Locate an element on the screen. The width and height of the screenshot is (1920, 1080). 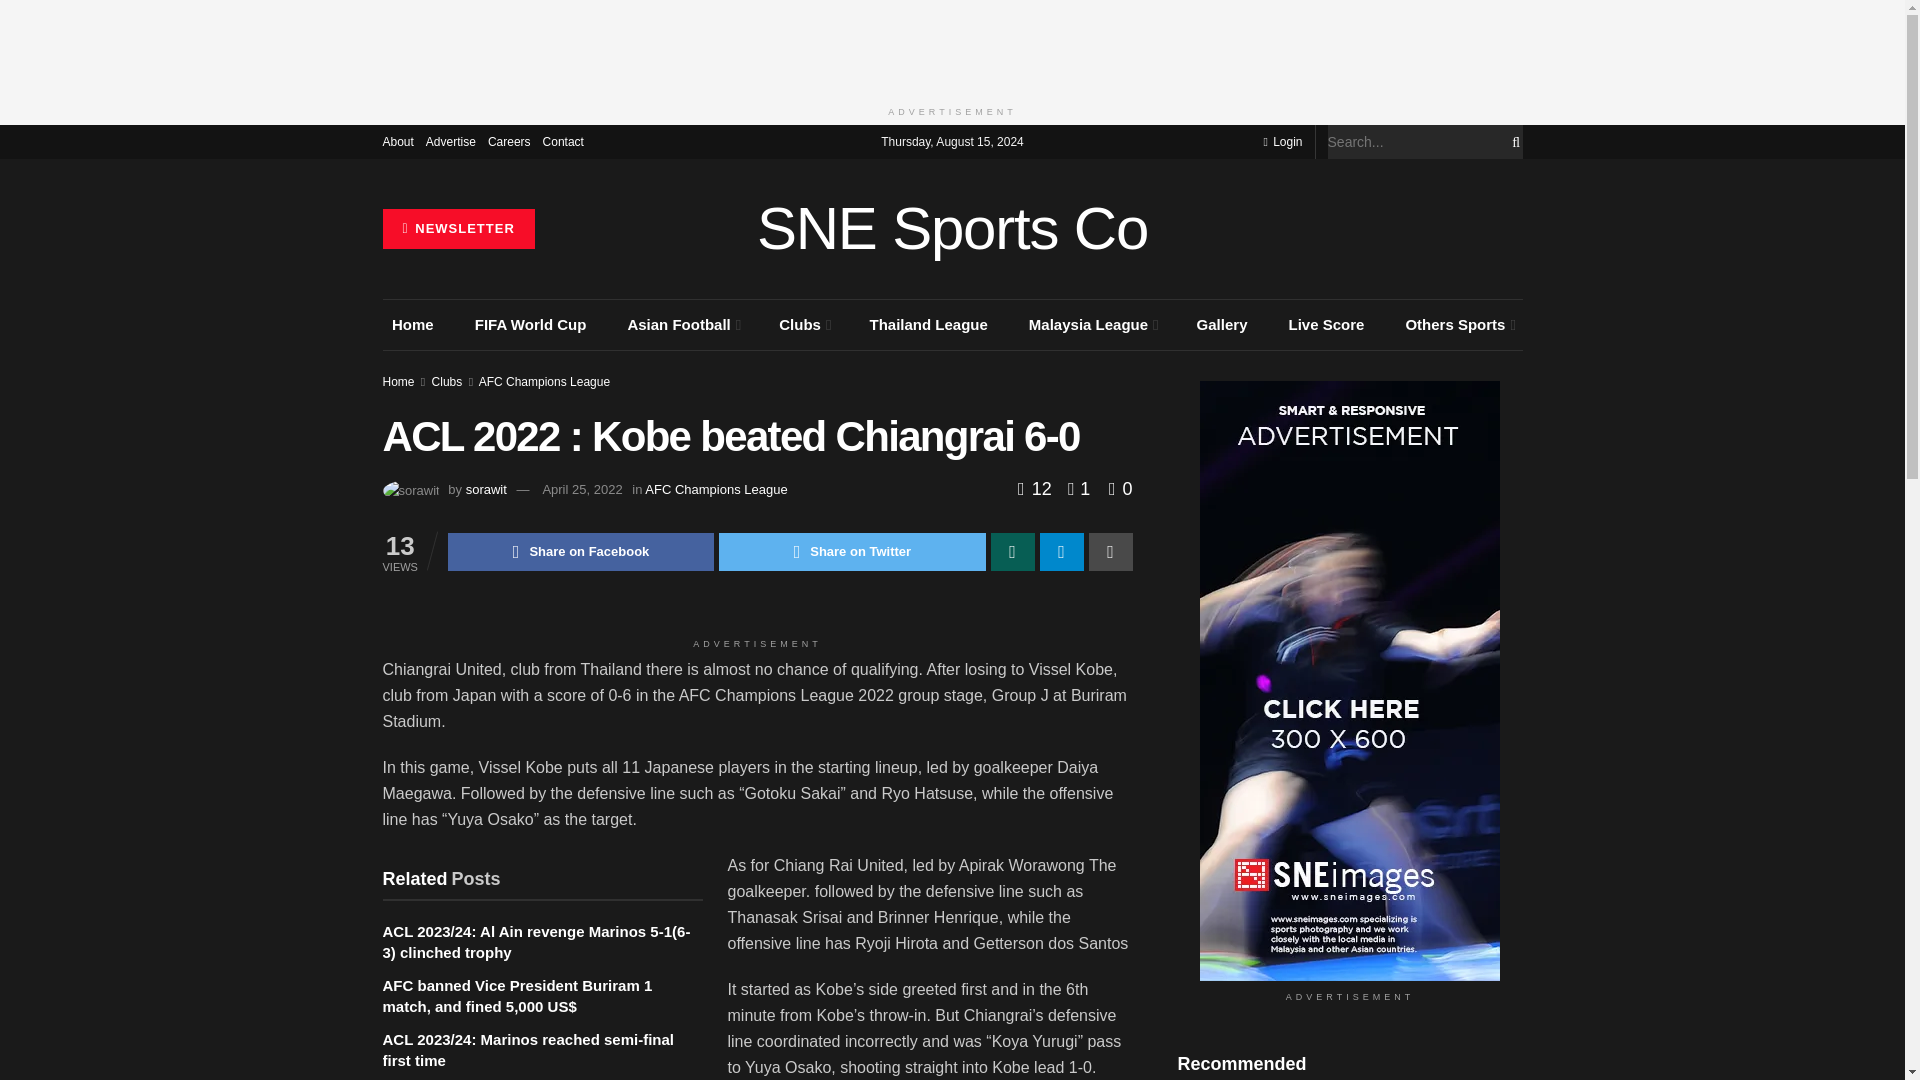
FIFA World Cup is located at coordinates (530, 324).